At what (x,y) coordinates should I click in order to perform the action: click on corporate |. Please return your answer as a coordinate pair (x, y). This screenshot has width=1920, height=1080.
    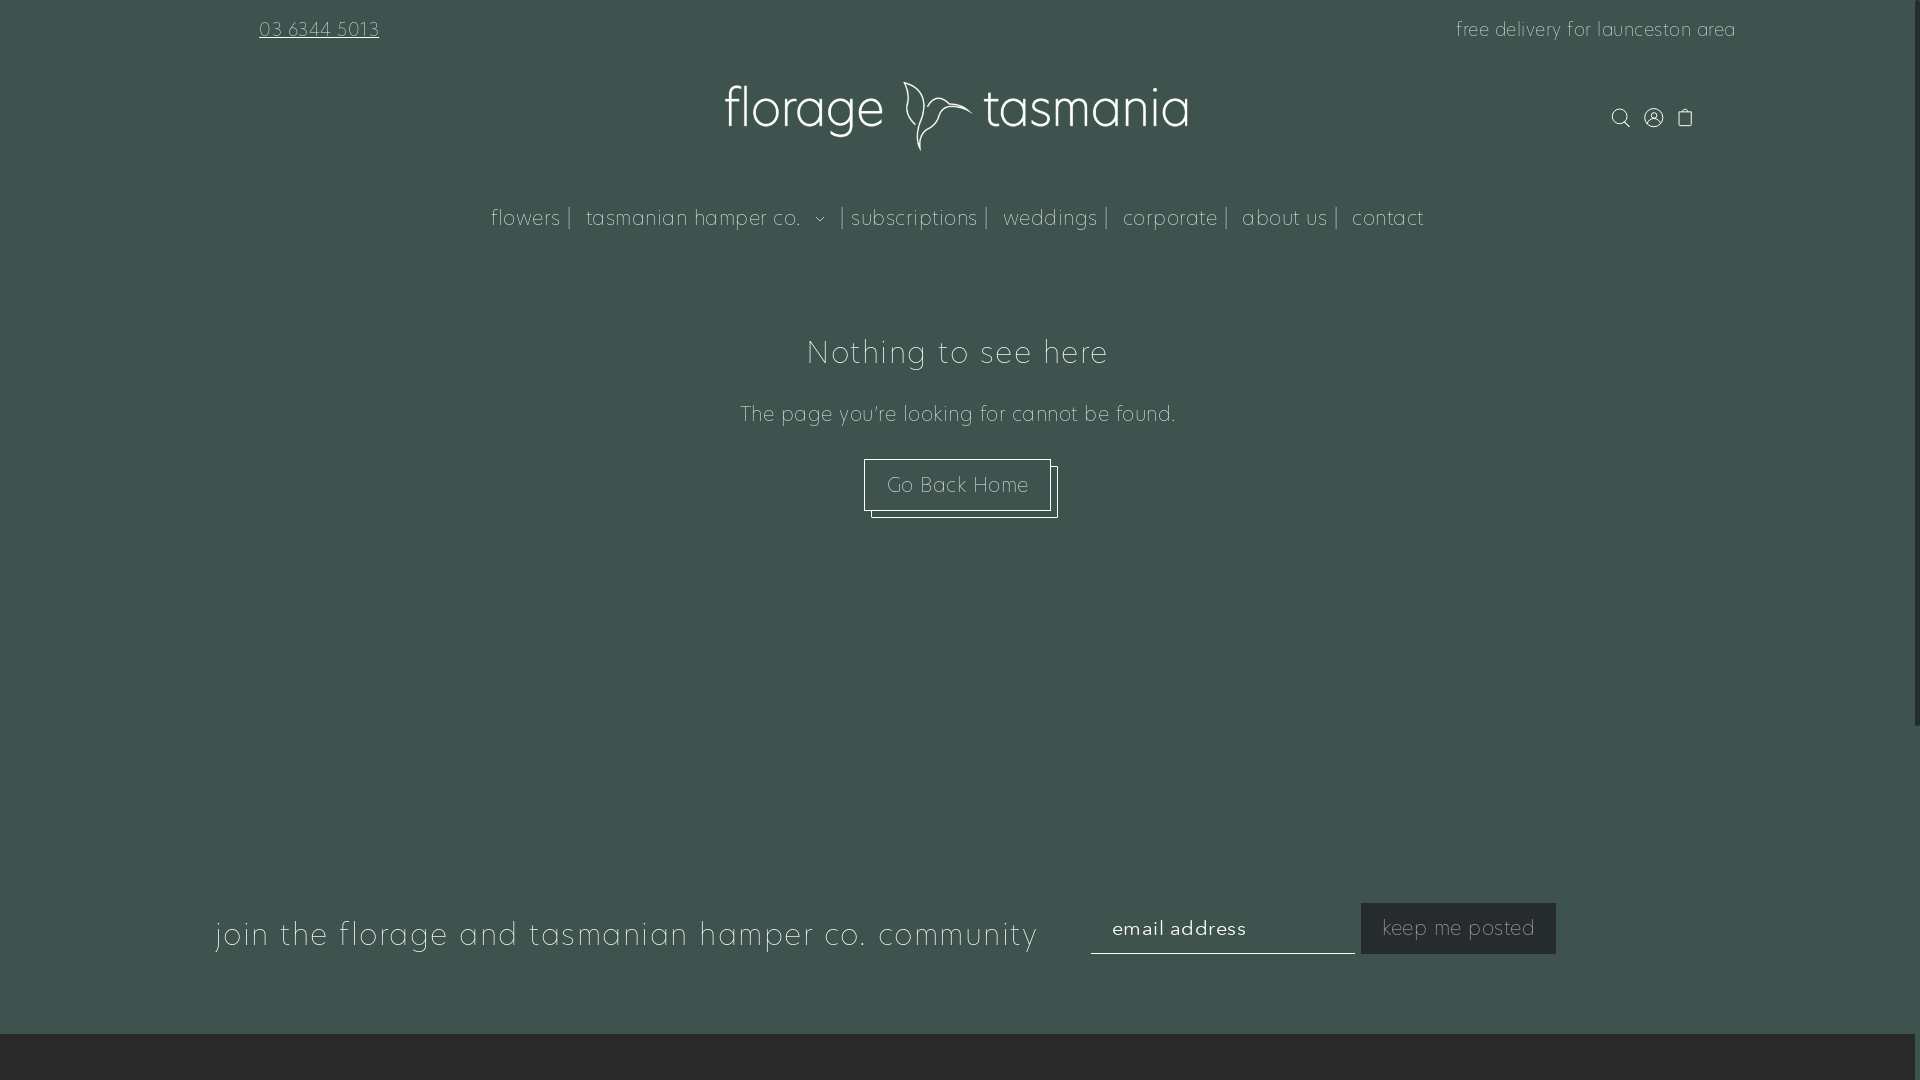
    Looking at the image, I should click on (1176, 218).